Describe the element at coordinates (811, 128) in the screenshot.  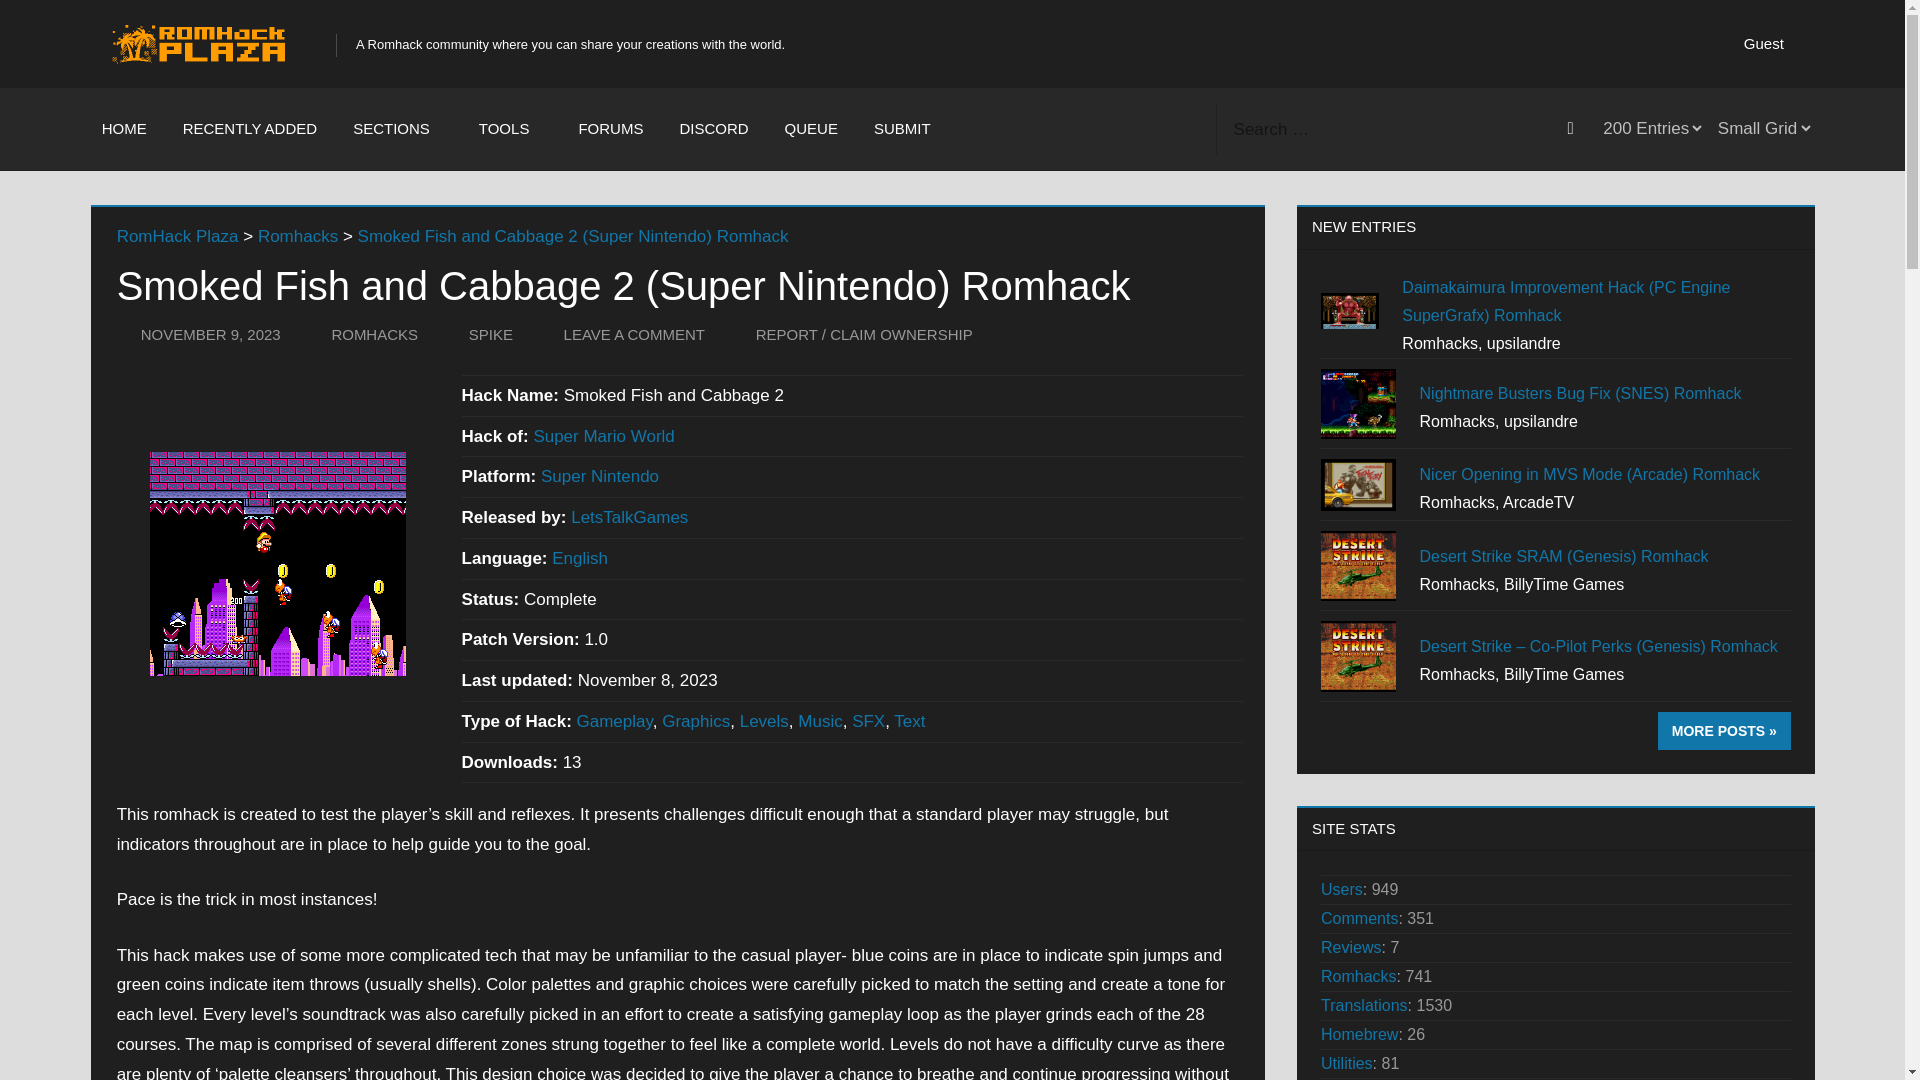
I see `QUEUE` at that location.